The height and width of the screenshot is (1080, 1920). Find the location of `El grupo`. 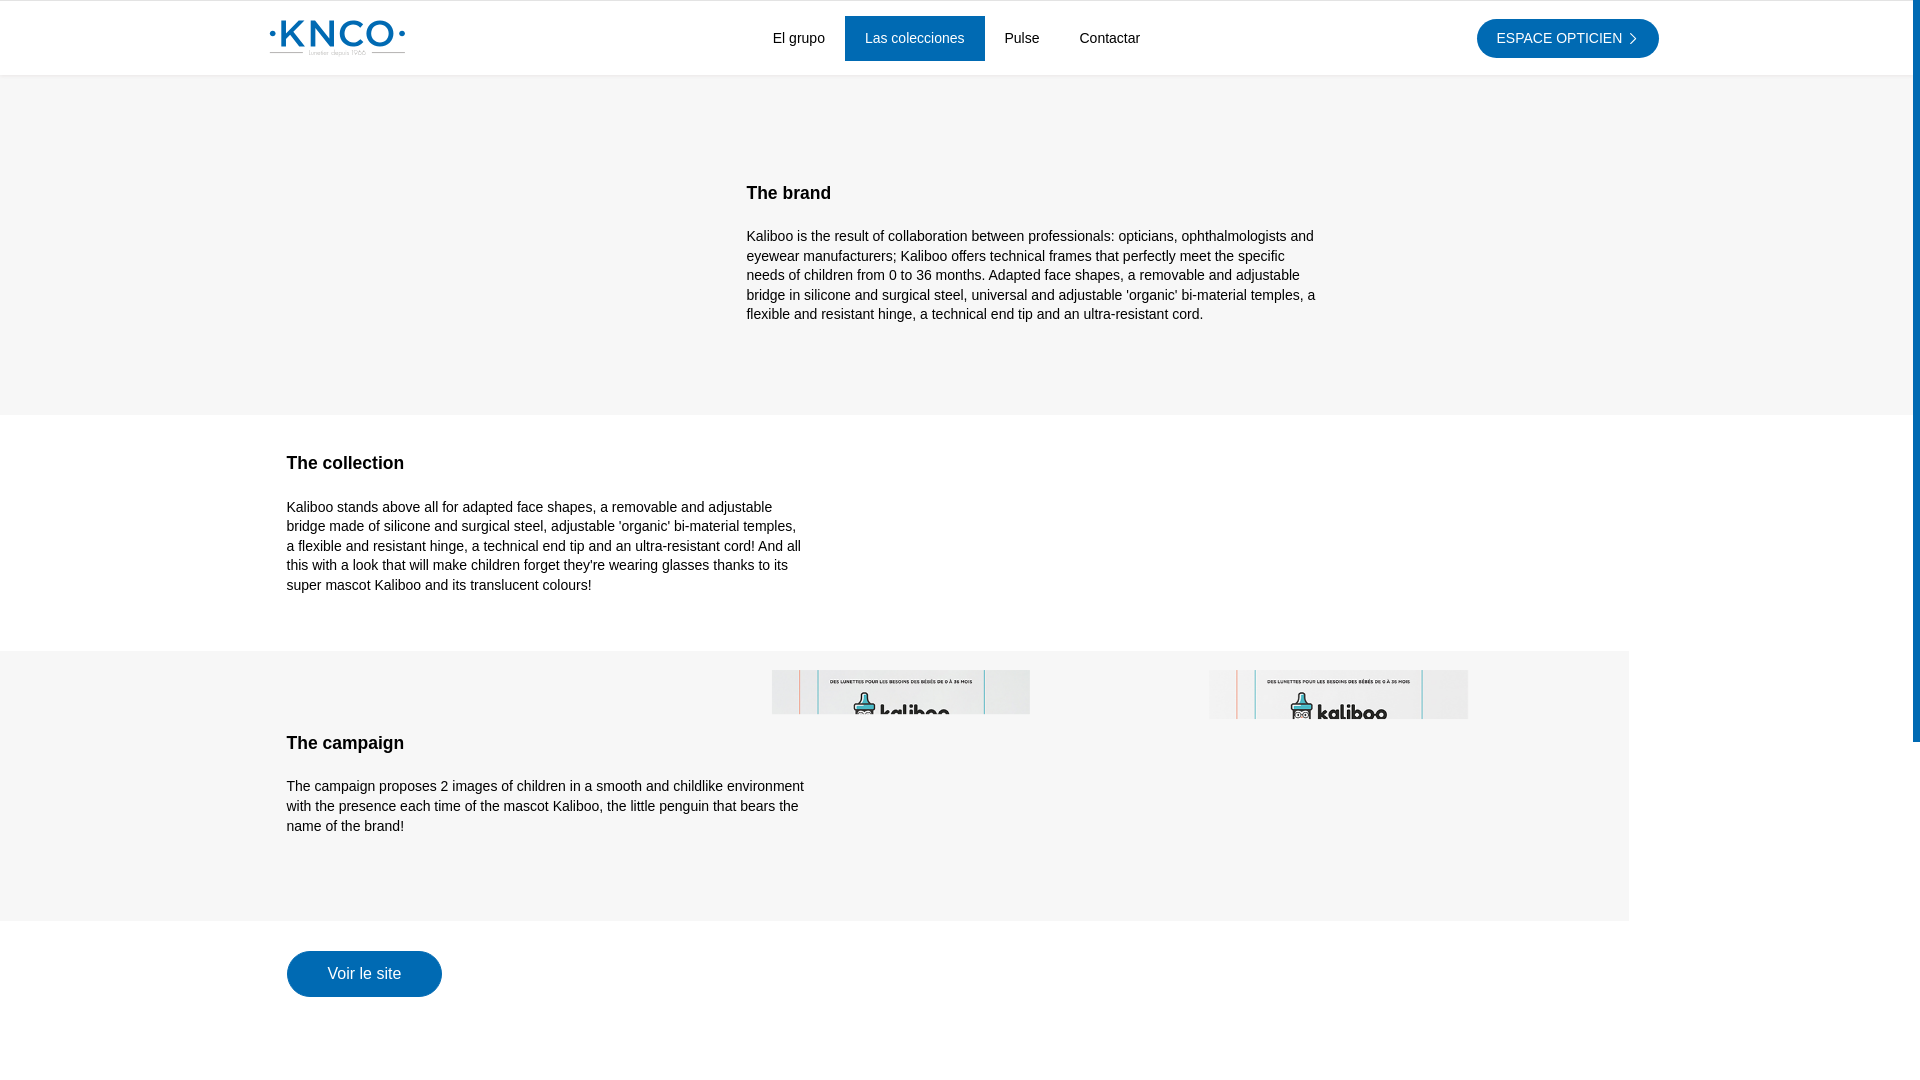

El grupo is located at coordinates (798, 38).